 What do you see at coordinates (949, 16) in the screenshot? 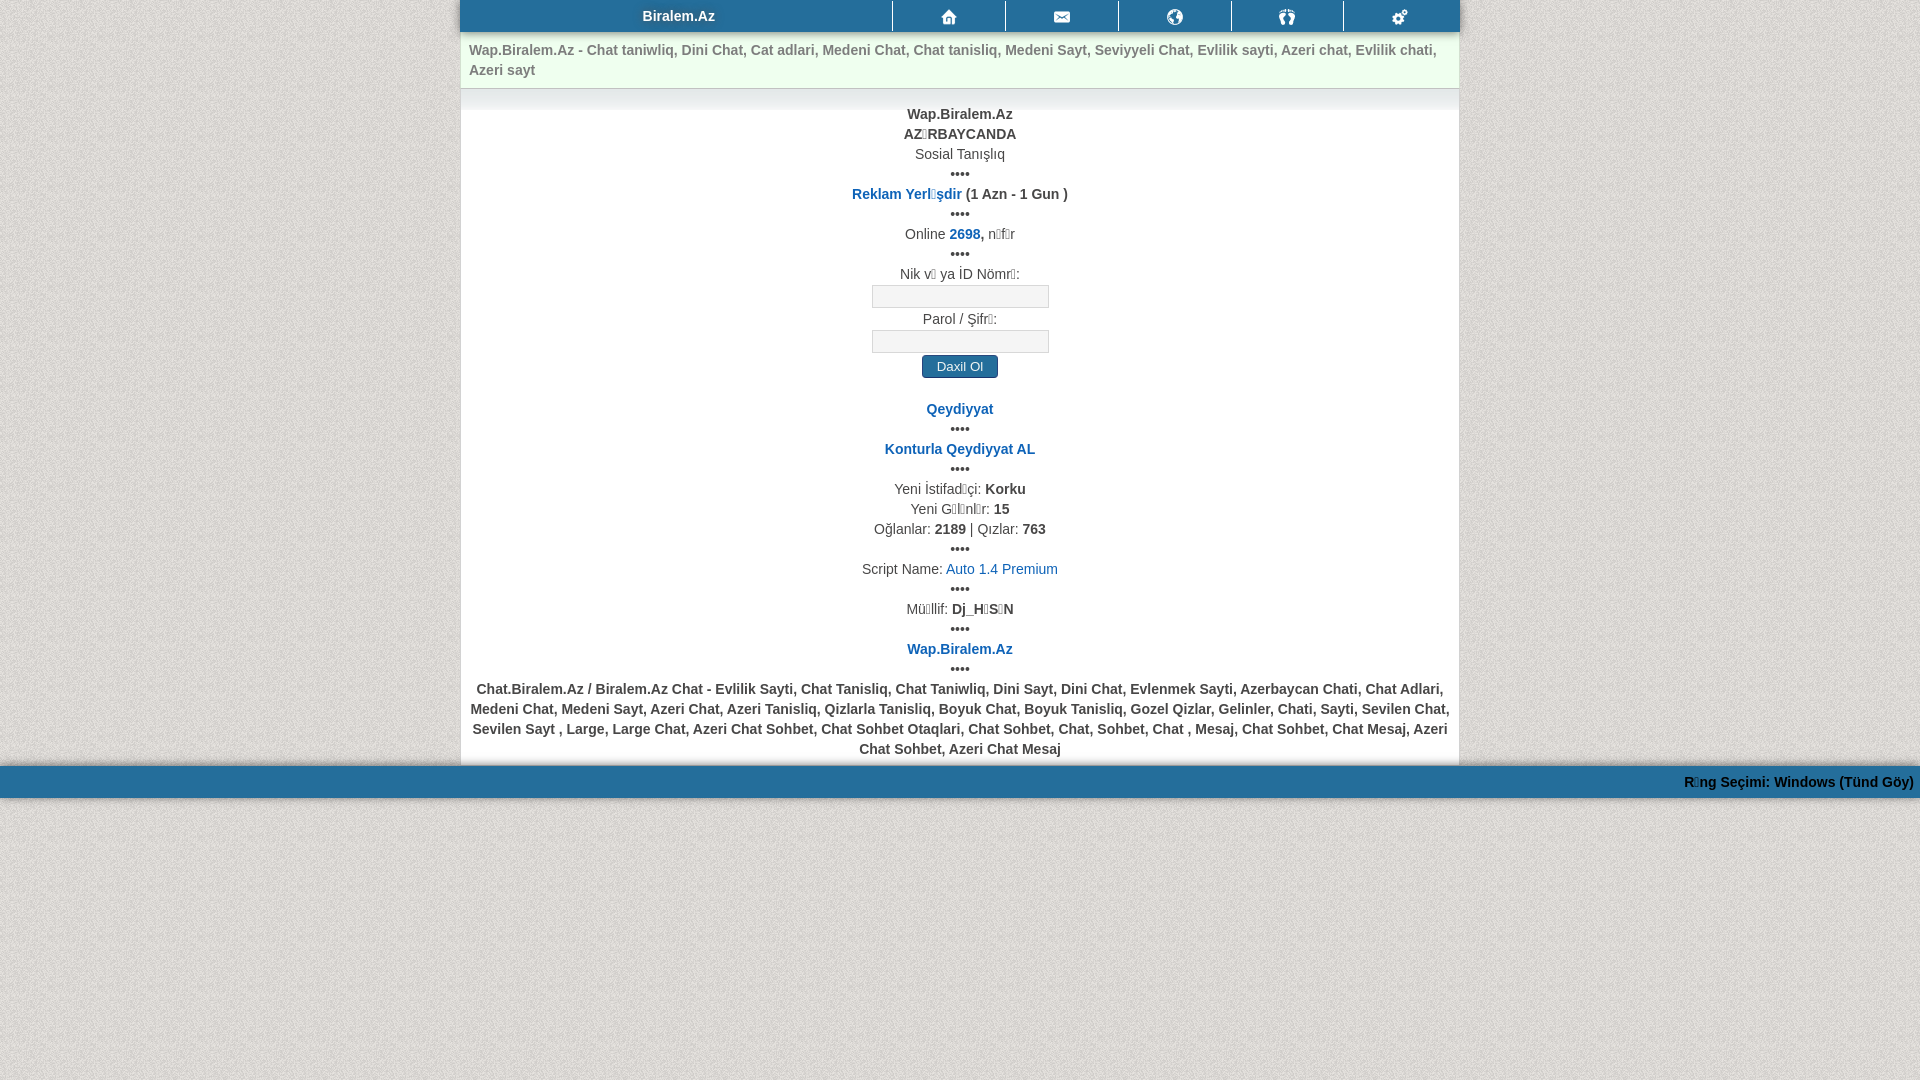
I see `Mesajlar` at bounding box center [949, 16].